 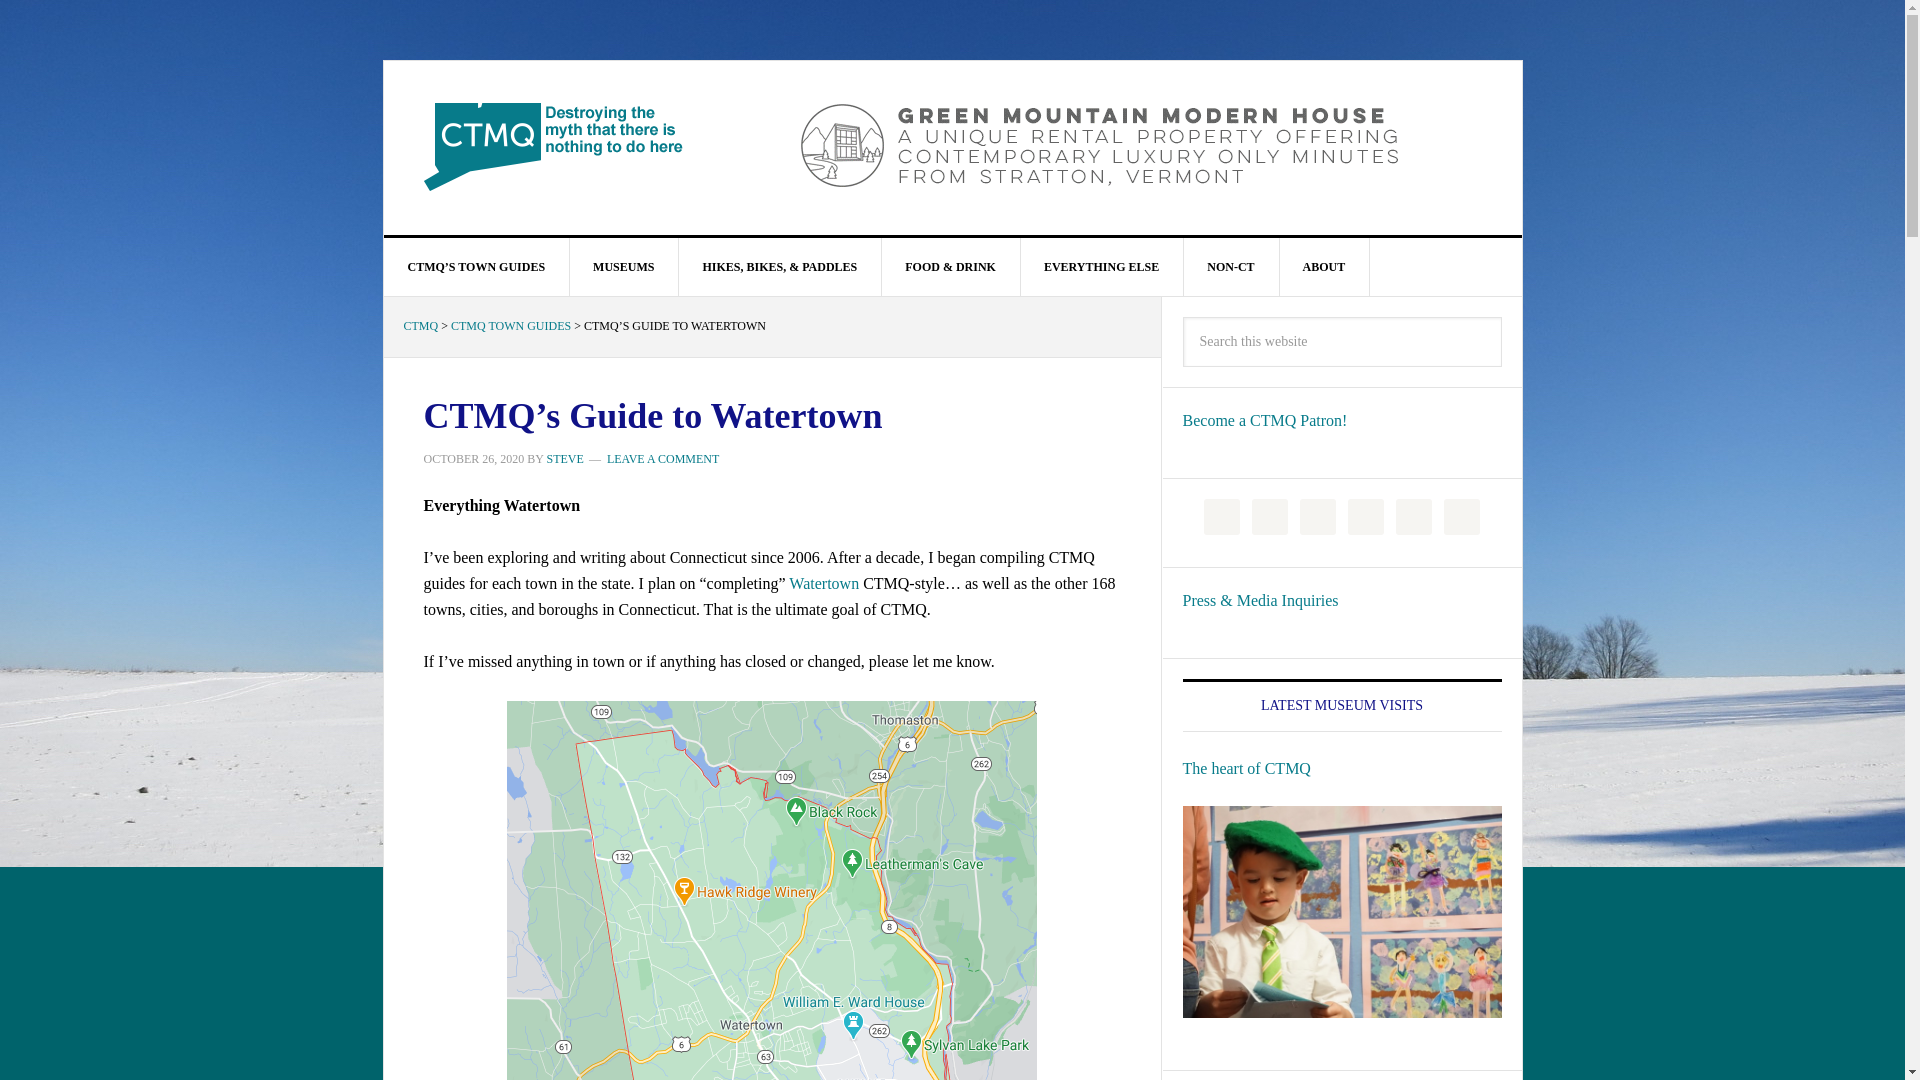 I want to click on Go to CTMQ., so click(x=421, y=325).